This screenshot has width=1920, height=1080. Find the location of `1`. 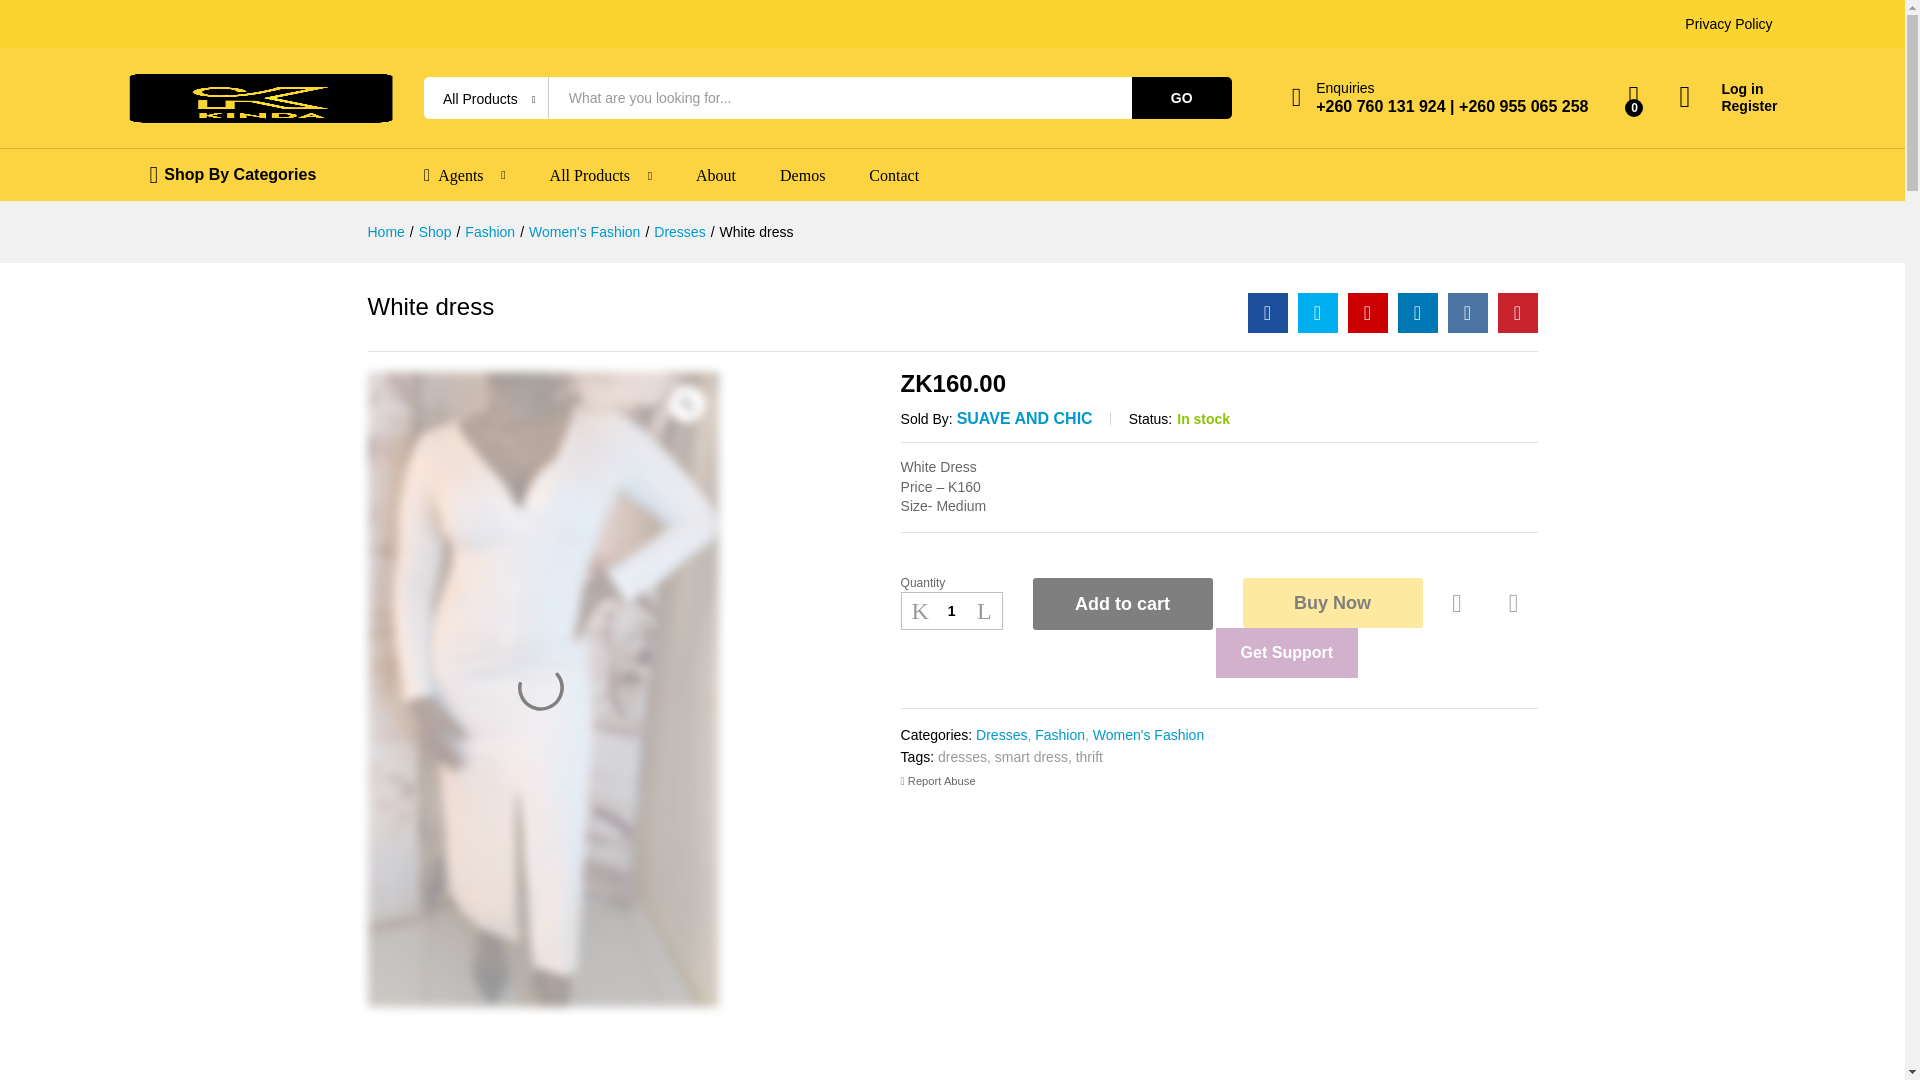

1 is located at coordinates (951, 610).